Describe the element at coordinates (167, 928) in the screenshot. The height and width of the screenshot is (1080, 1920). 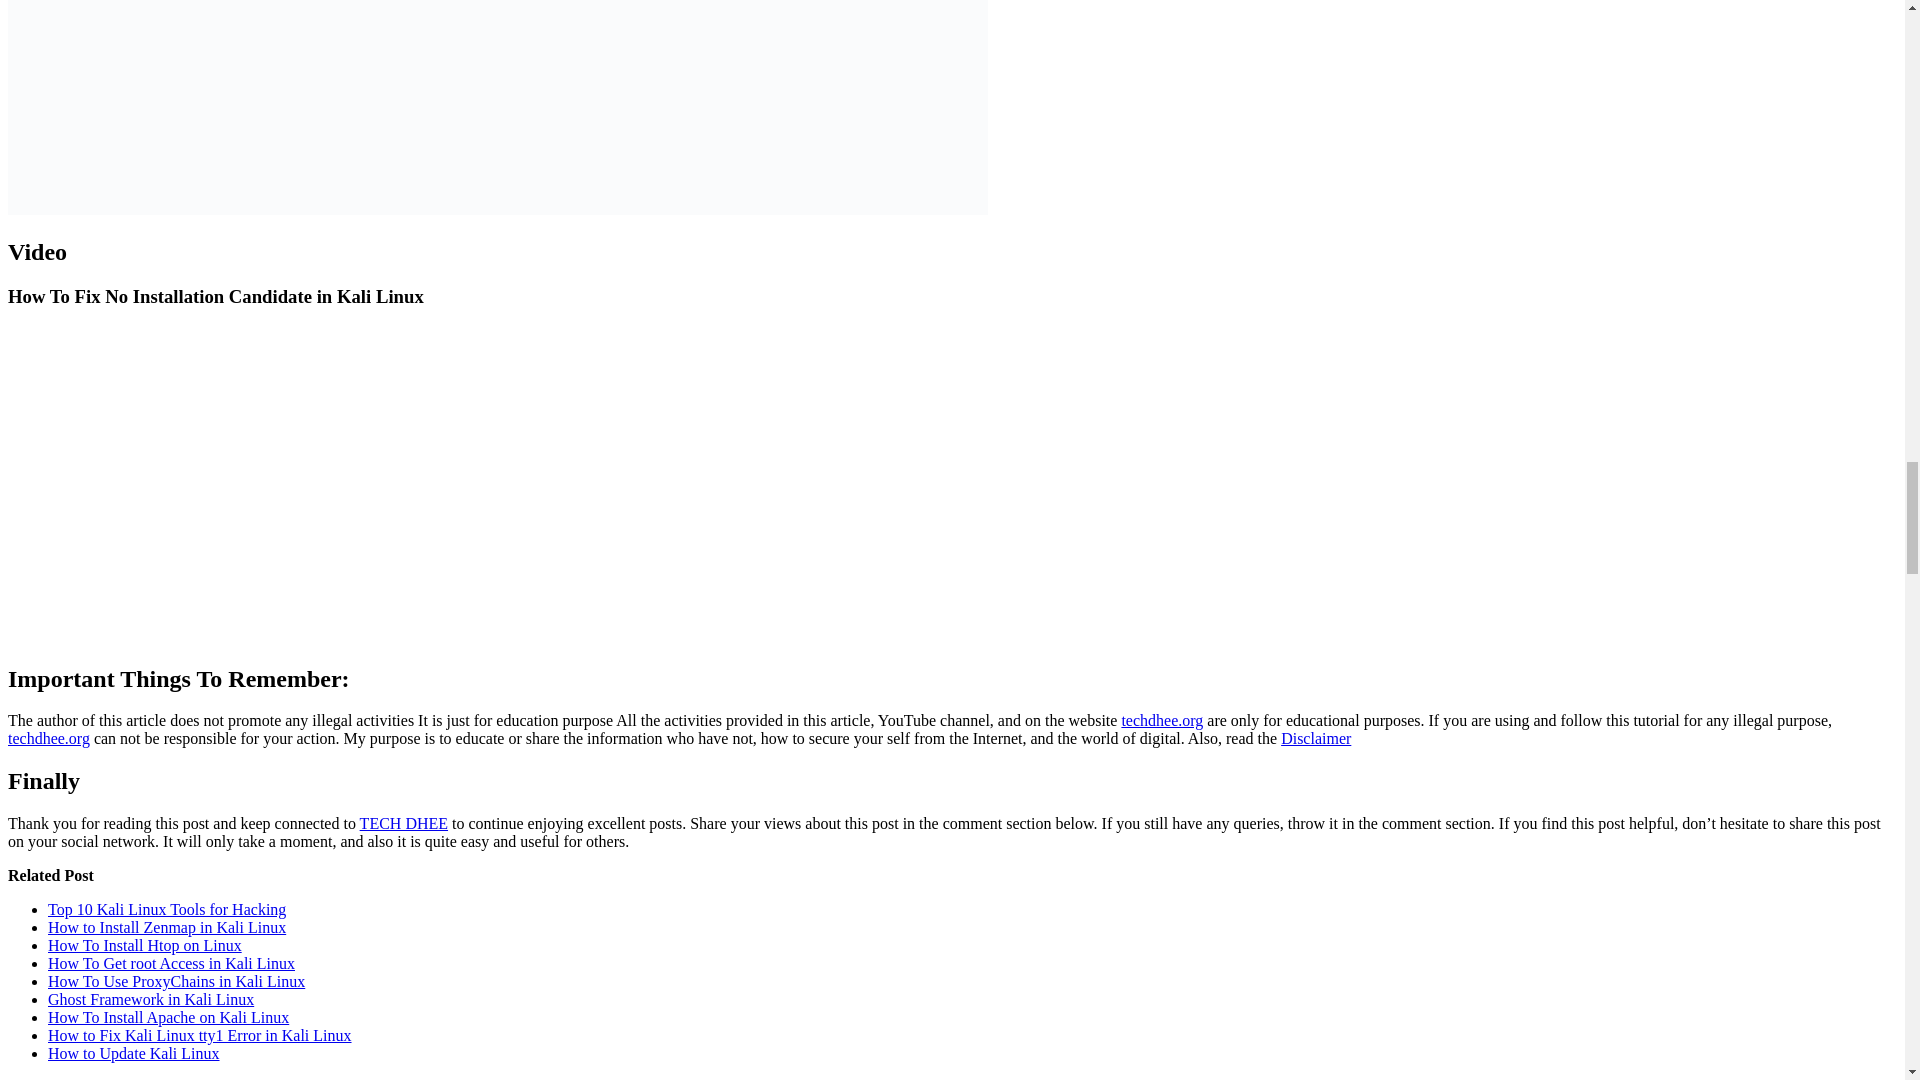
I see `How to Install Zenmap in Kali Linux` at that location.